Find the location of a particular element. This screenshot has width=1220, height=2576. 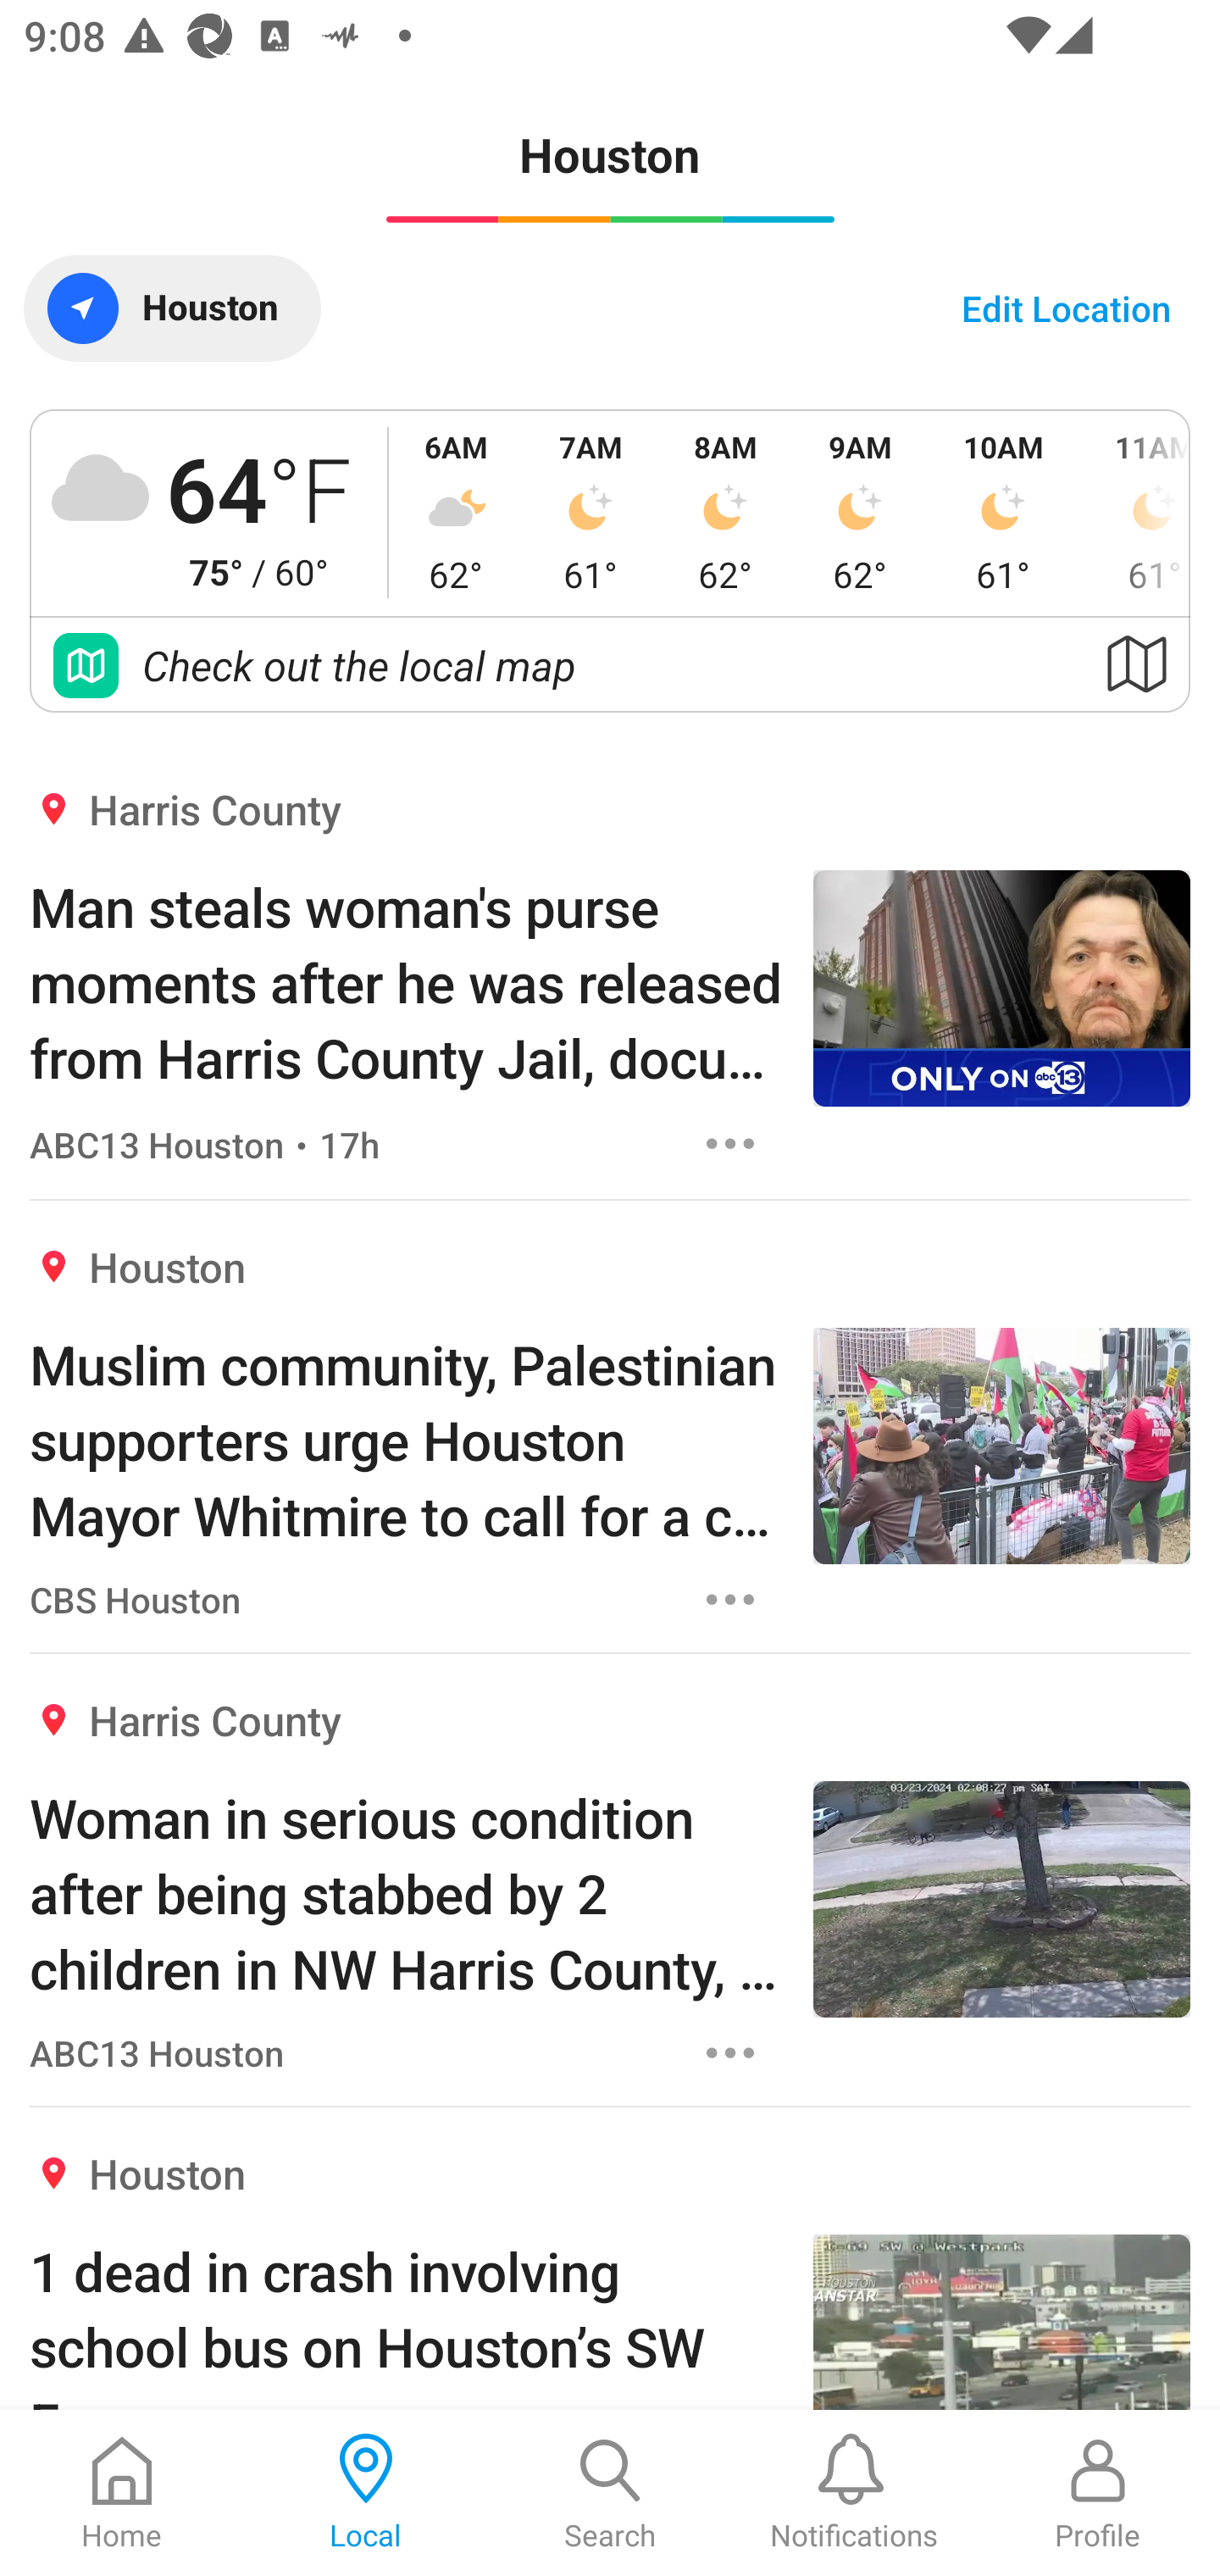

Options is located at coordinates (730, 1144).